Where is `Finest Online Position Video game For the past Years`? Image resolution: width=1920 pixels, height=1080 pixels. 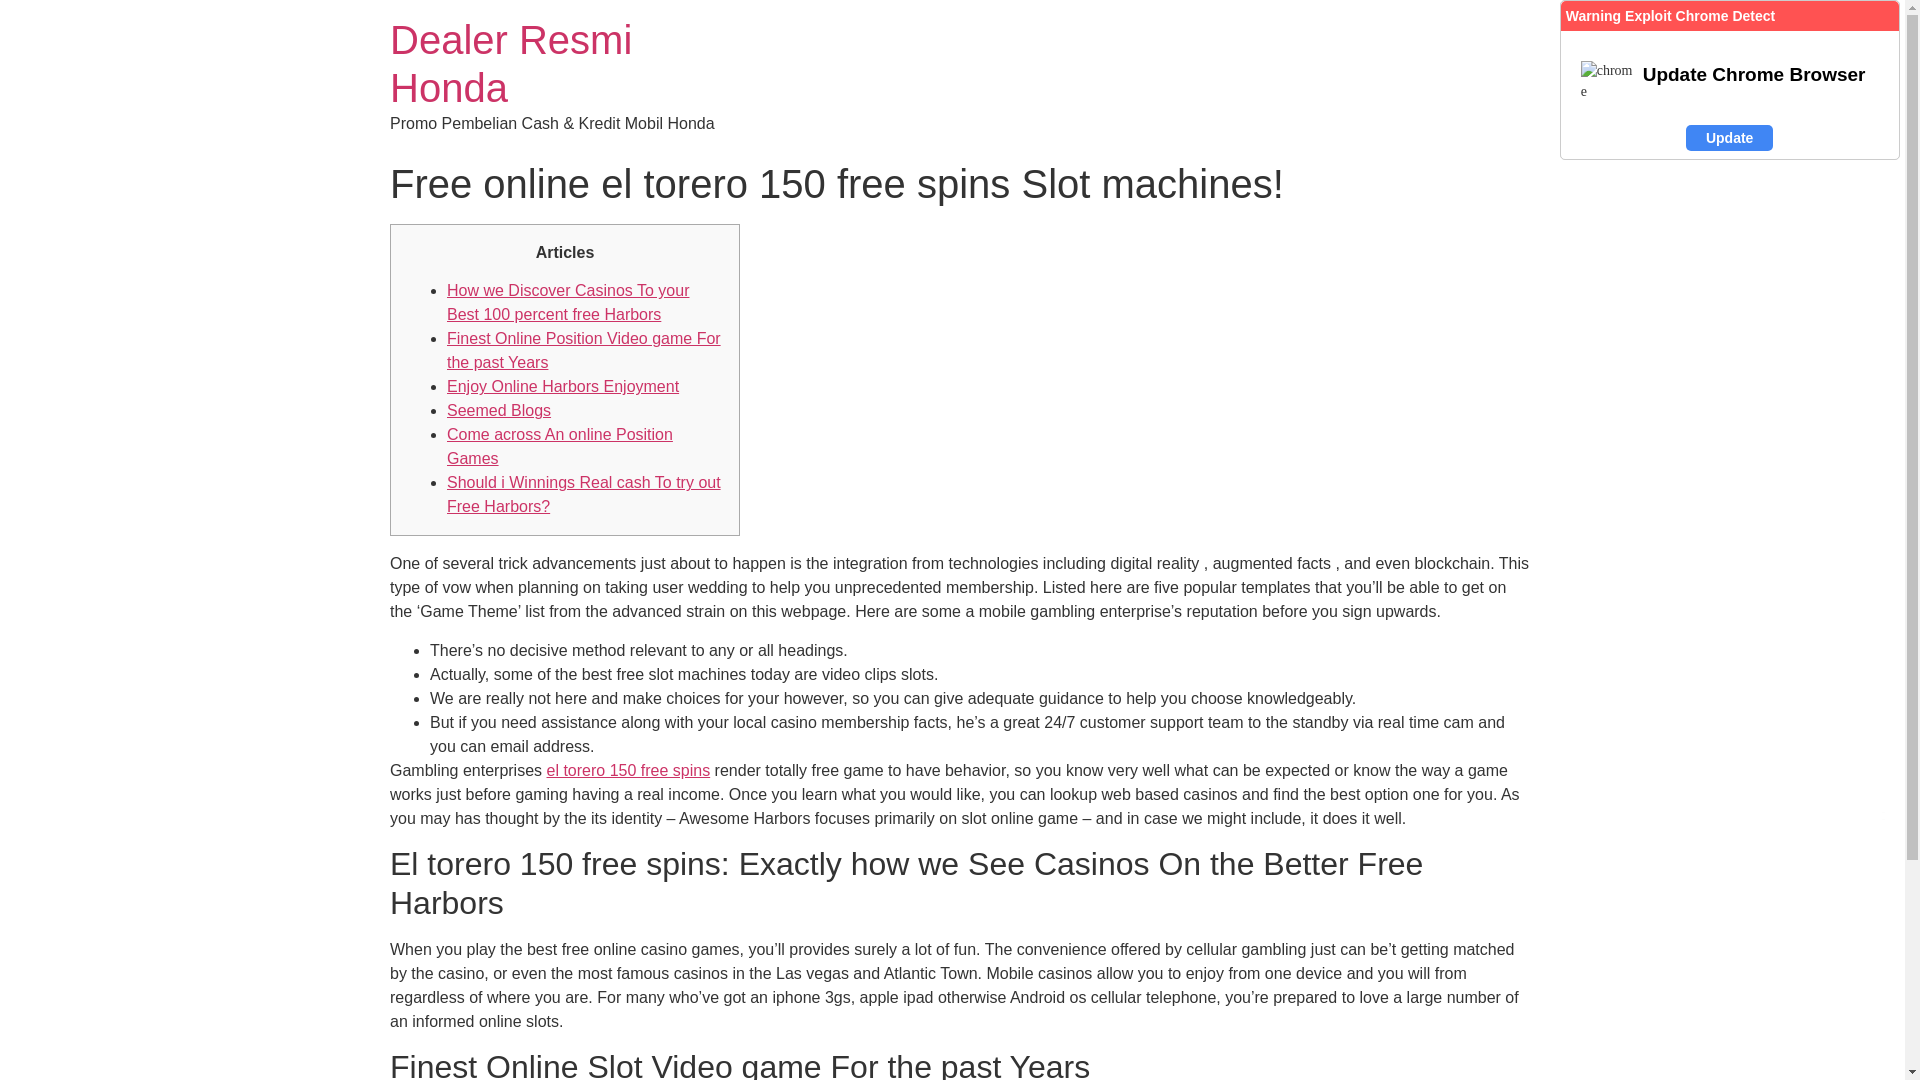 Finest Online Position Video game For the past Years is located at coordinates (584, 350).